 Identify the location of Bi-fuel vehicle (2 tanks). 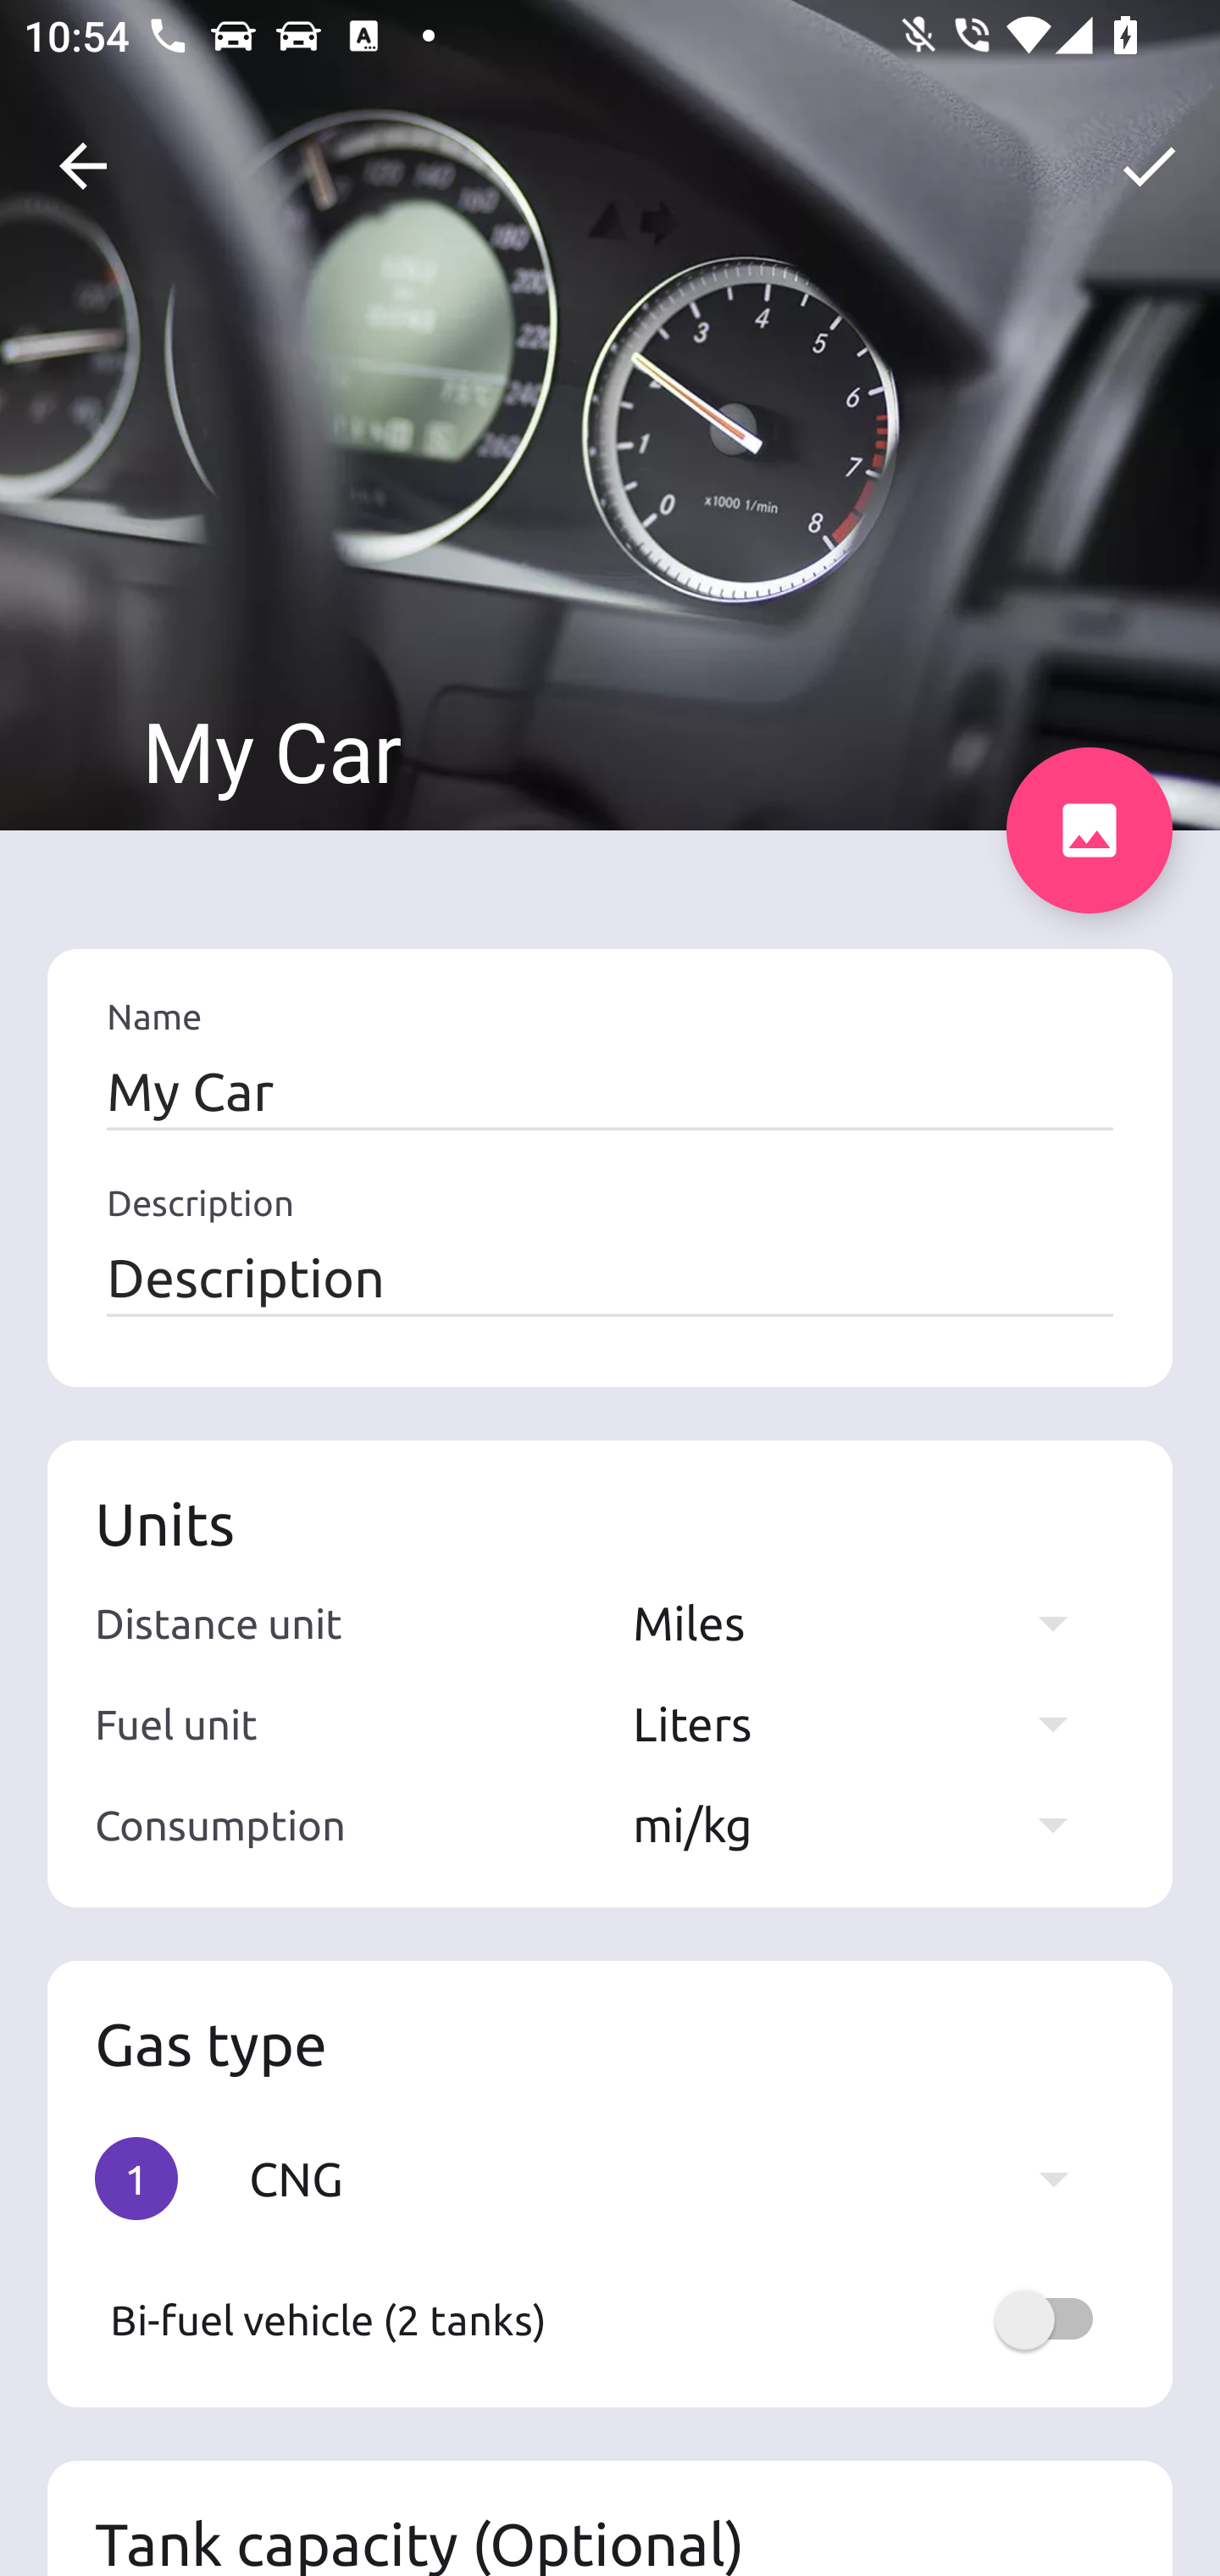
(610, 2319).